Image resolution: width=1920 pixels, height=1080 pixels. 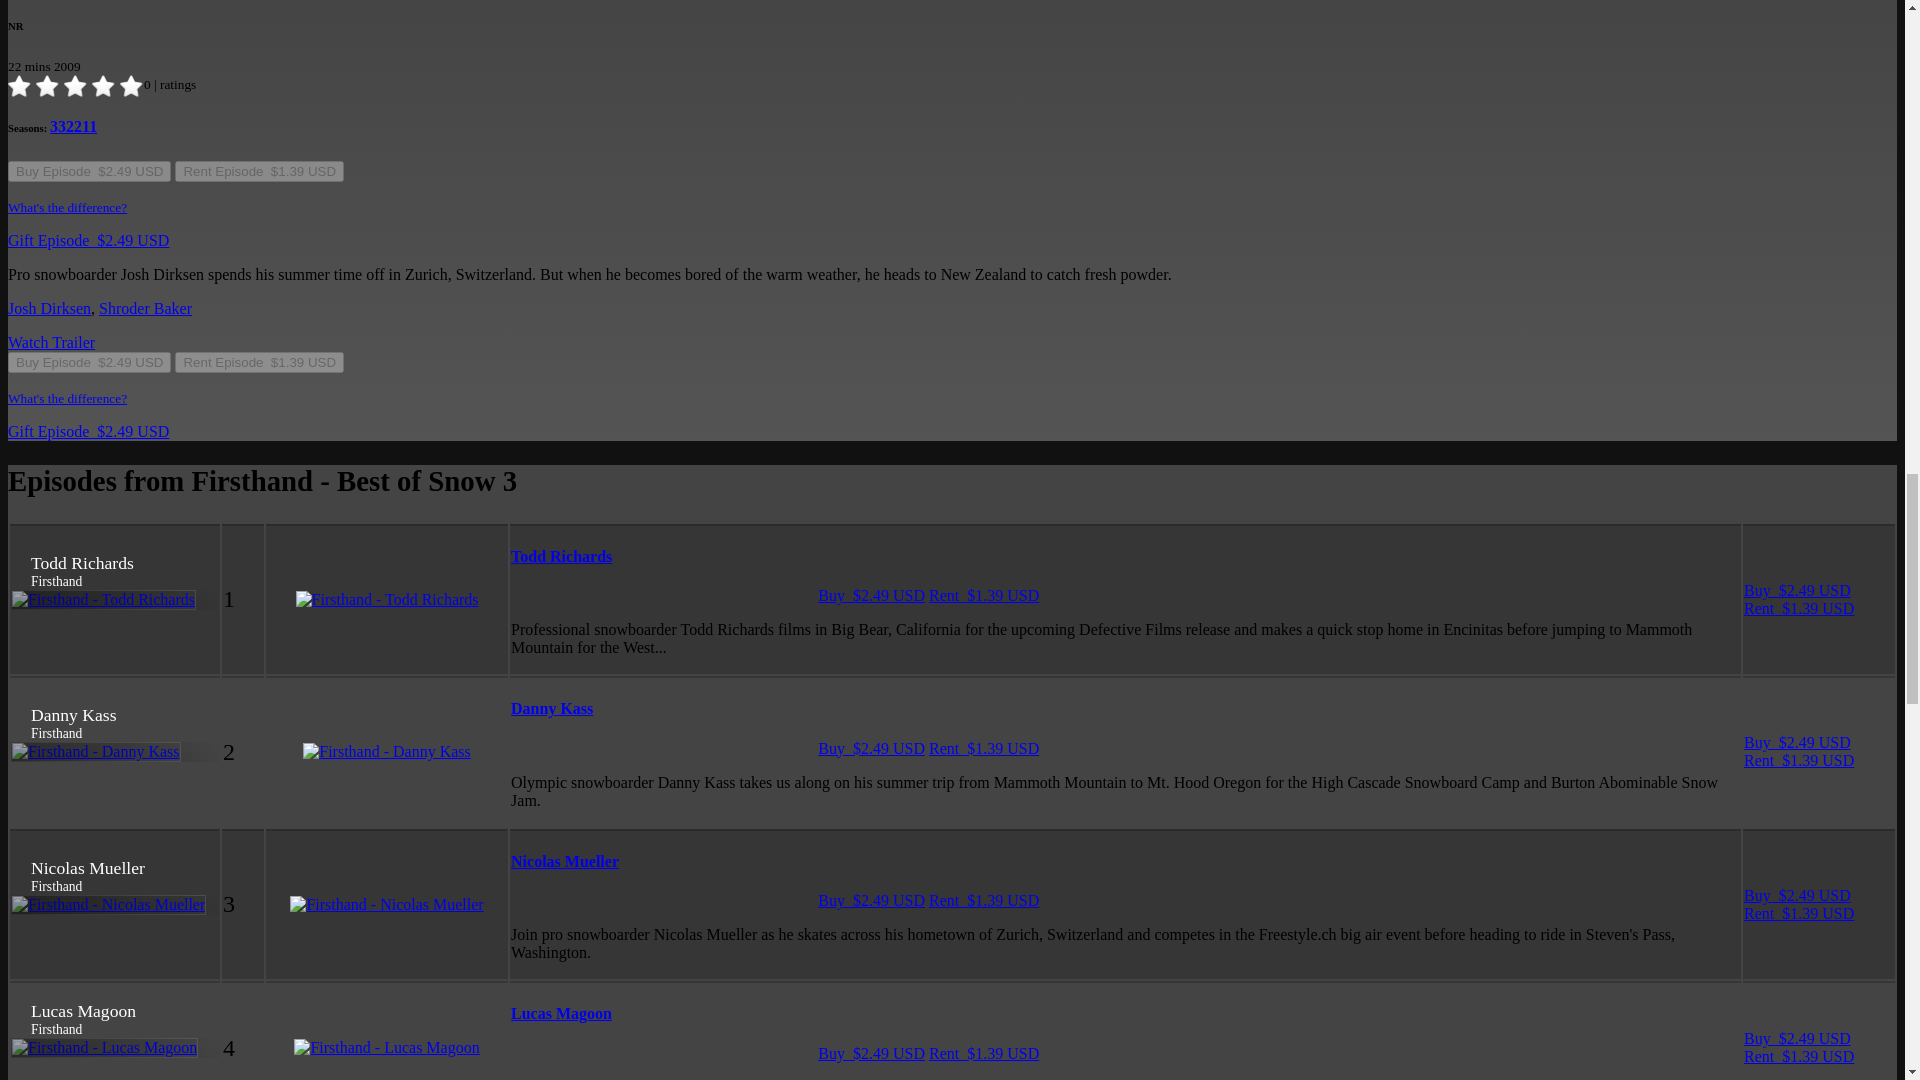 I want to click on Danny Kass, so click(x=552, y=708).